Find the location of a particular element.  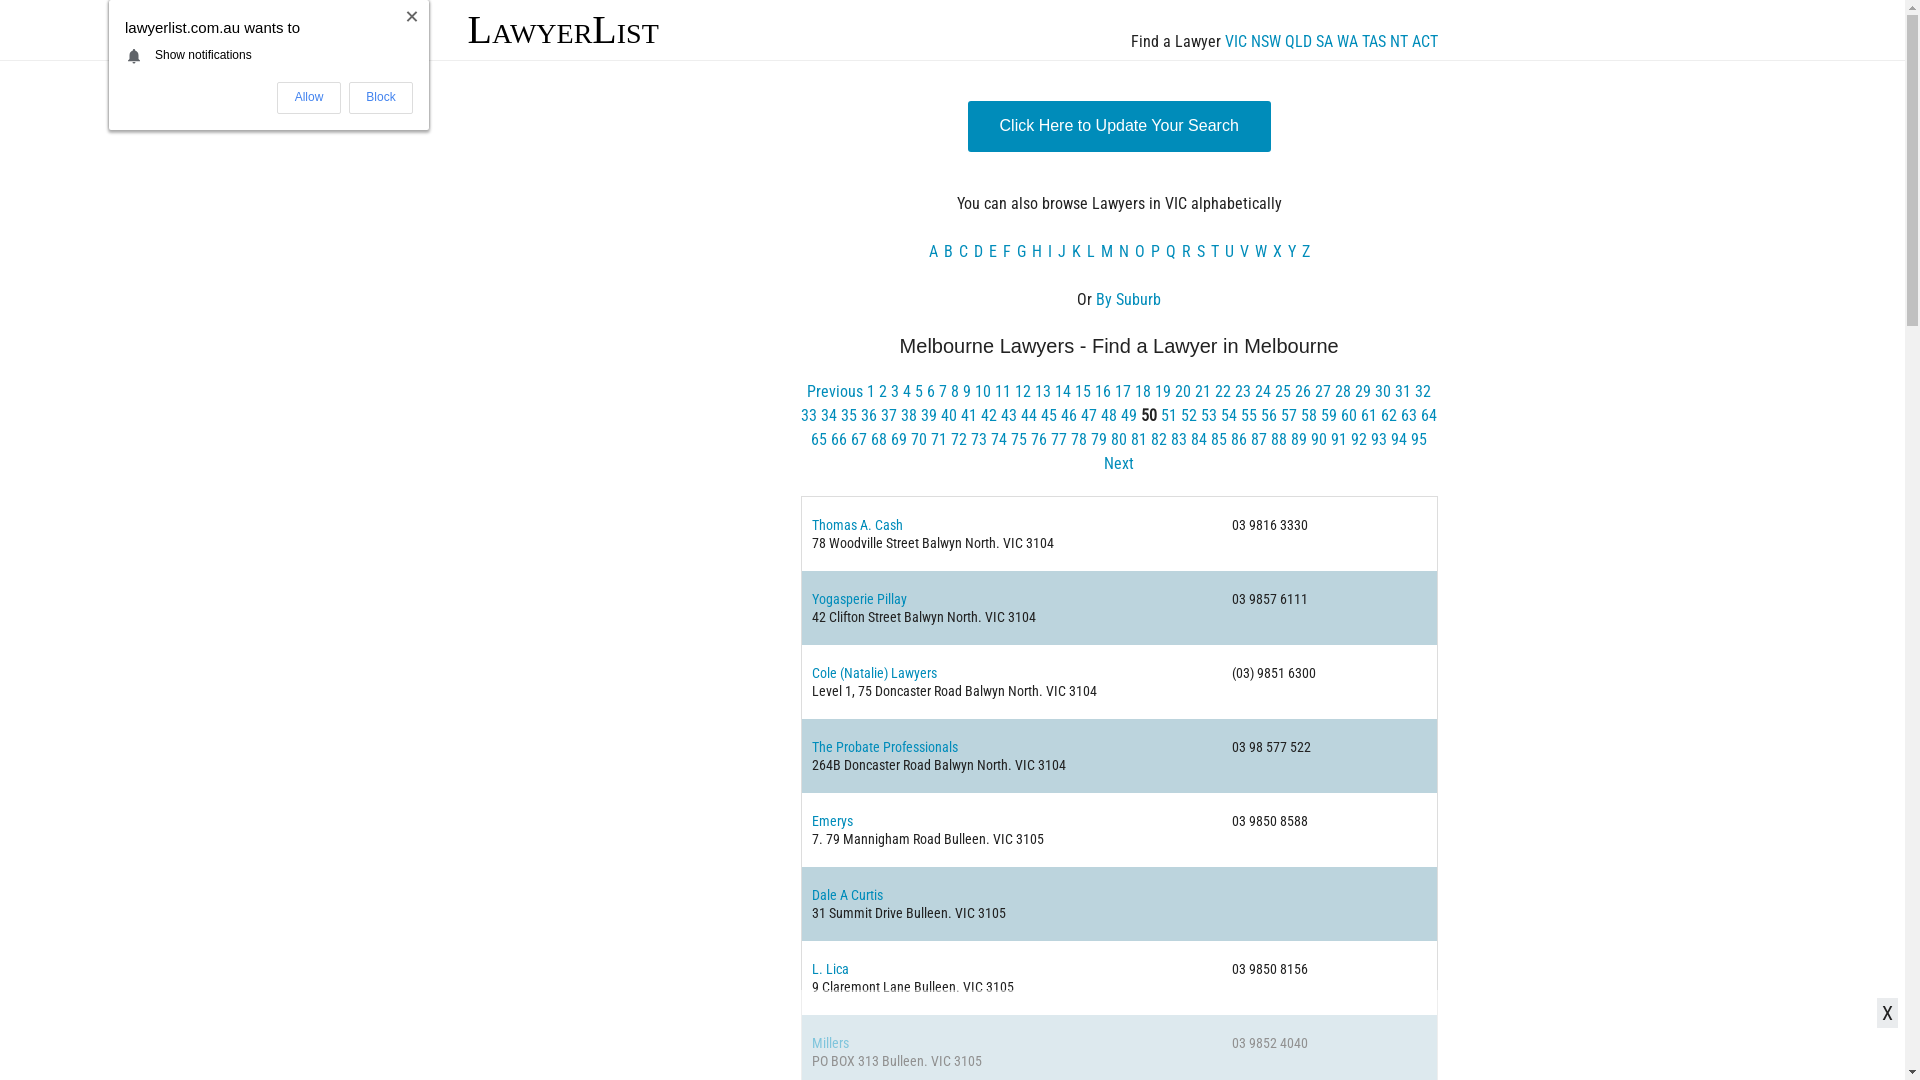

70 is located at coordinates (919, 440).